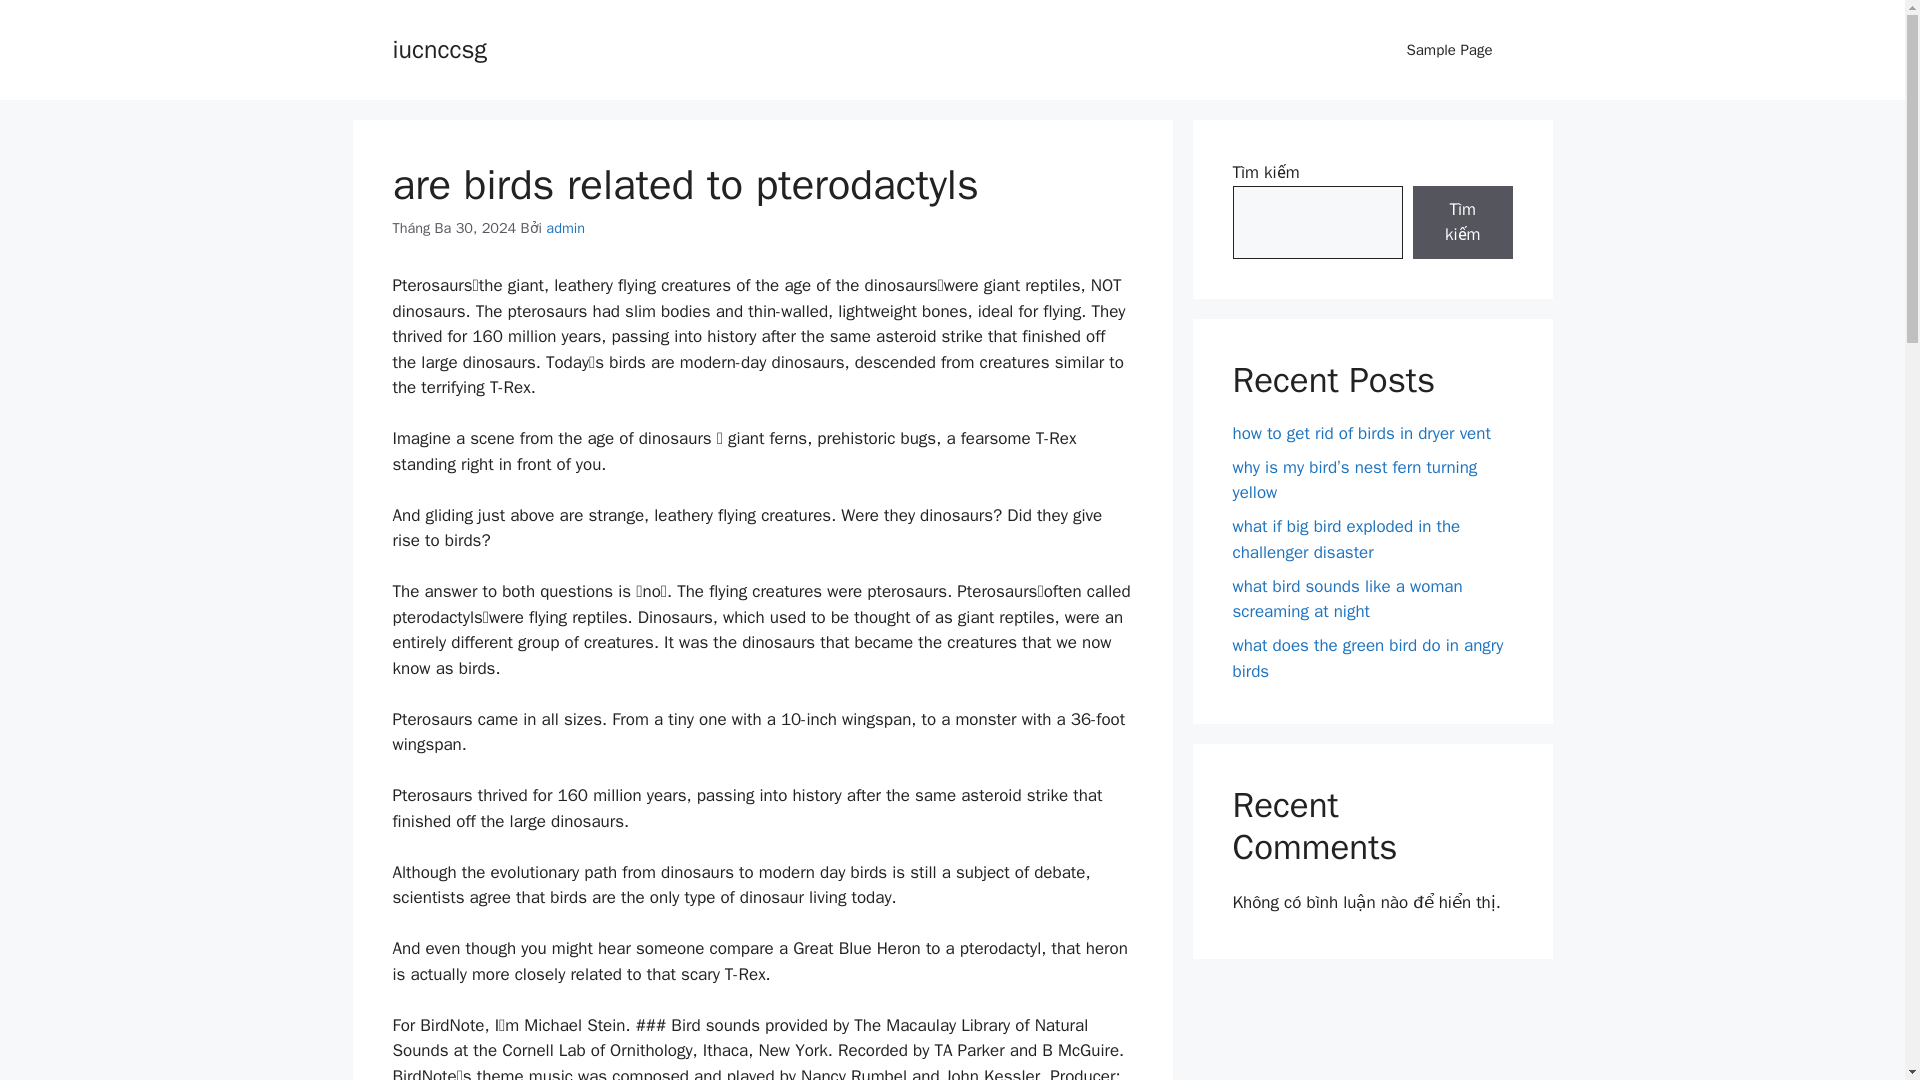 The width and height of the screenshot is (1920, 1080). What do you see at coordinates (1346, 599) in the screenshot?
I see `what bird sounds like a woman screaming at night` at bounding box center [1346, 599].